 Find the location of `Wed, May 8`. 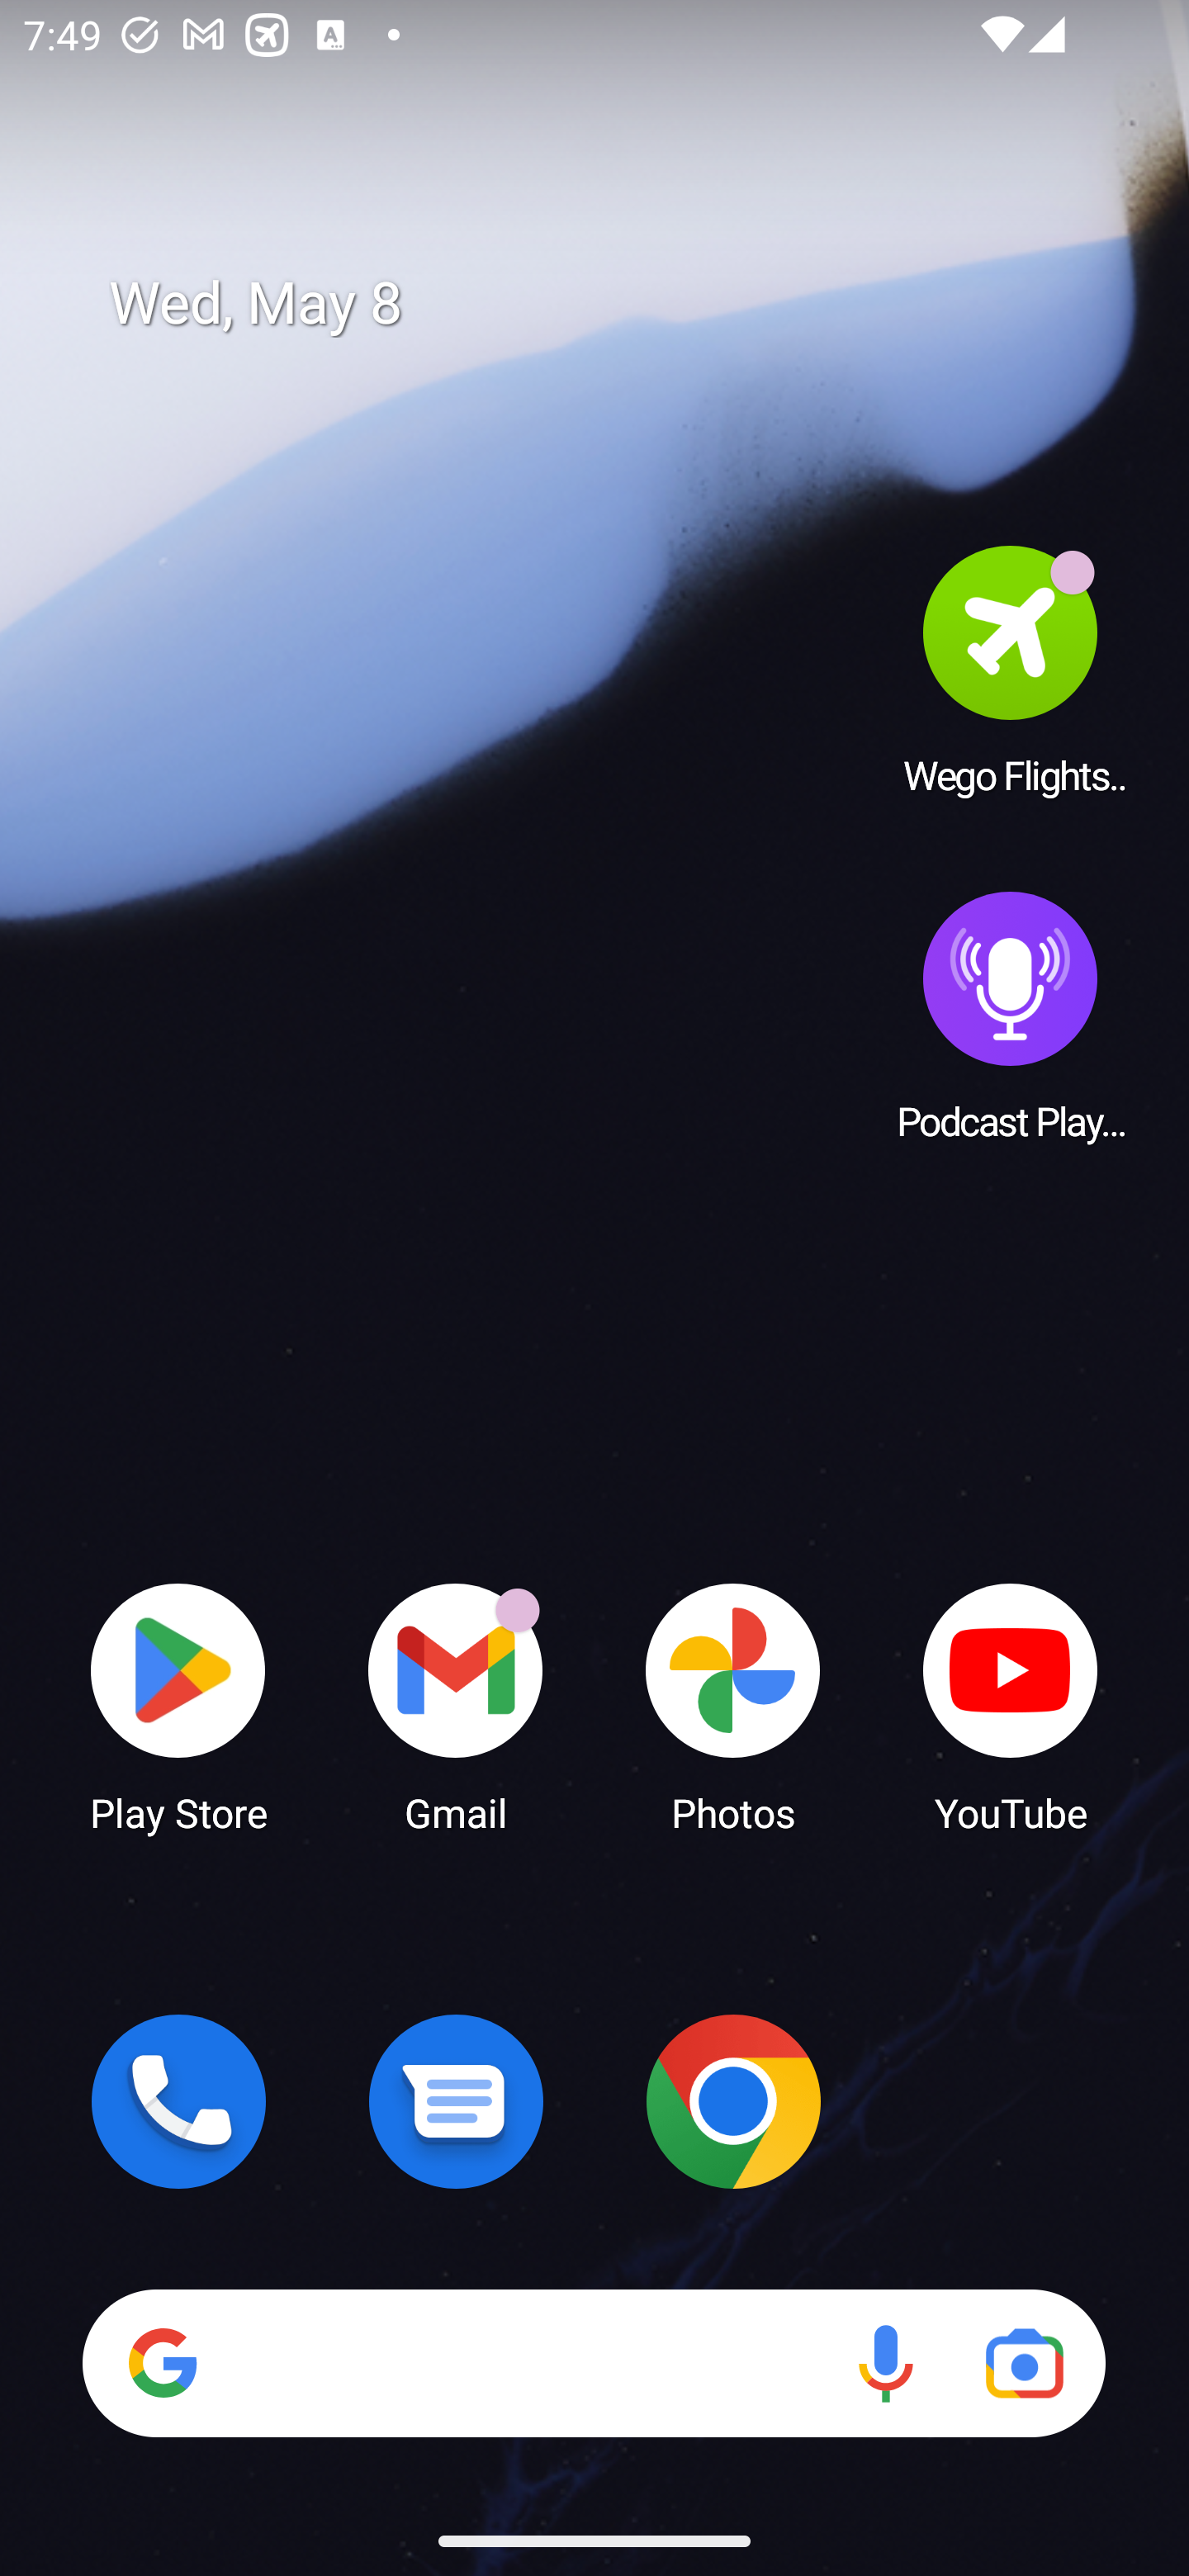

Wed, May 8 is located at coordinates (618, 304).